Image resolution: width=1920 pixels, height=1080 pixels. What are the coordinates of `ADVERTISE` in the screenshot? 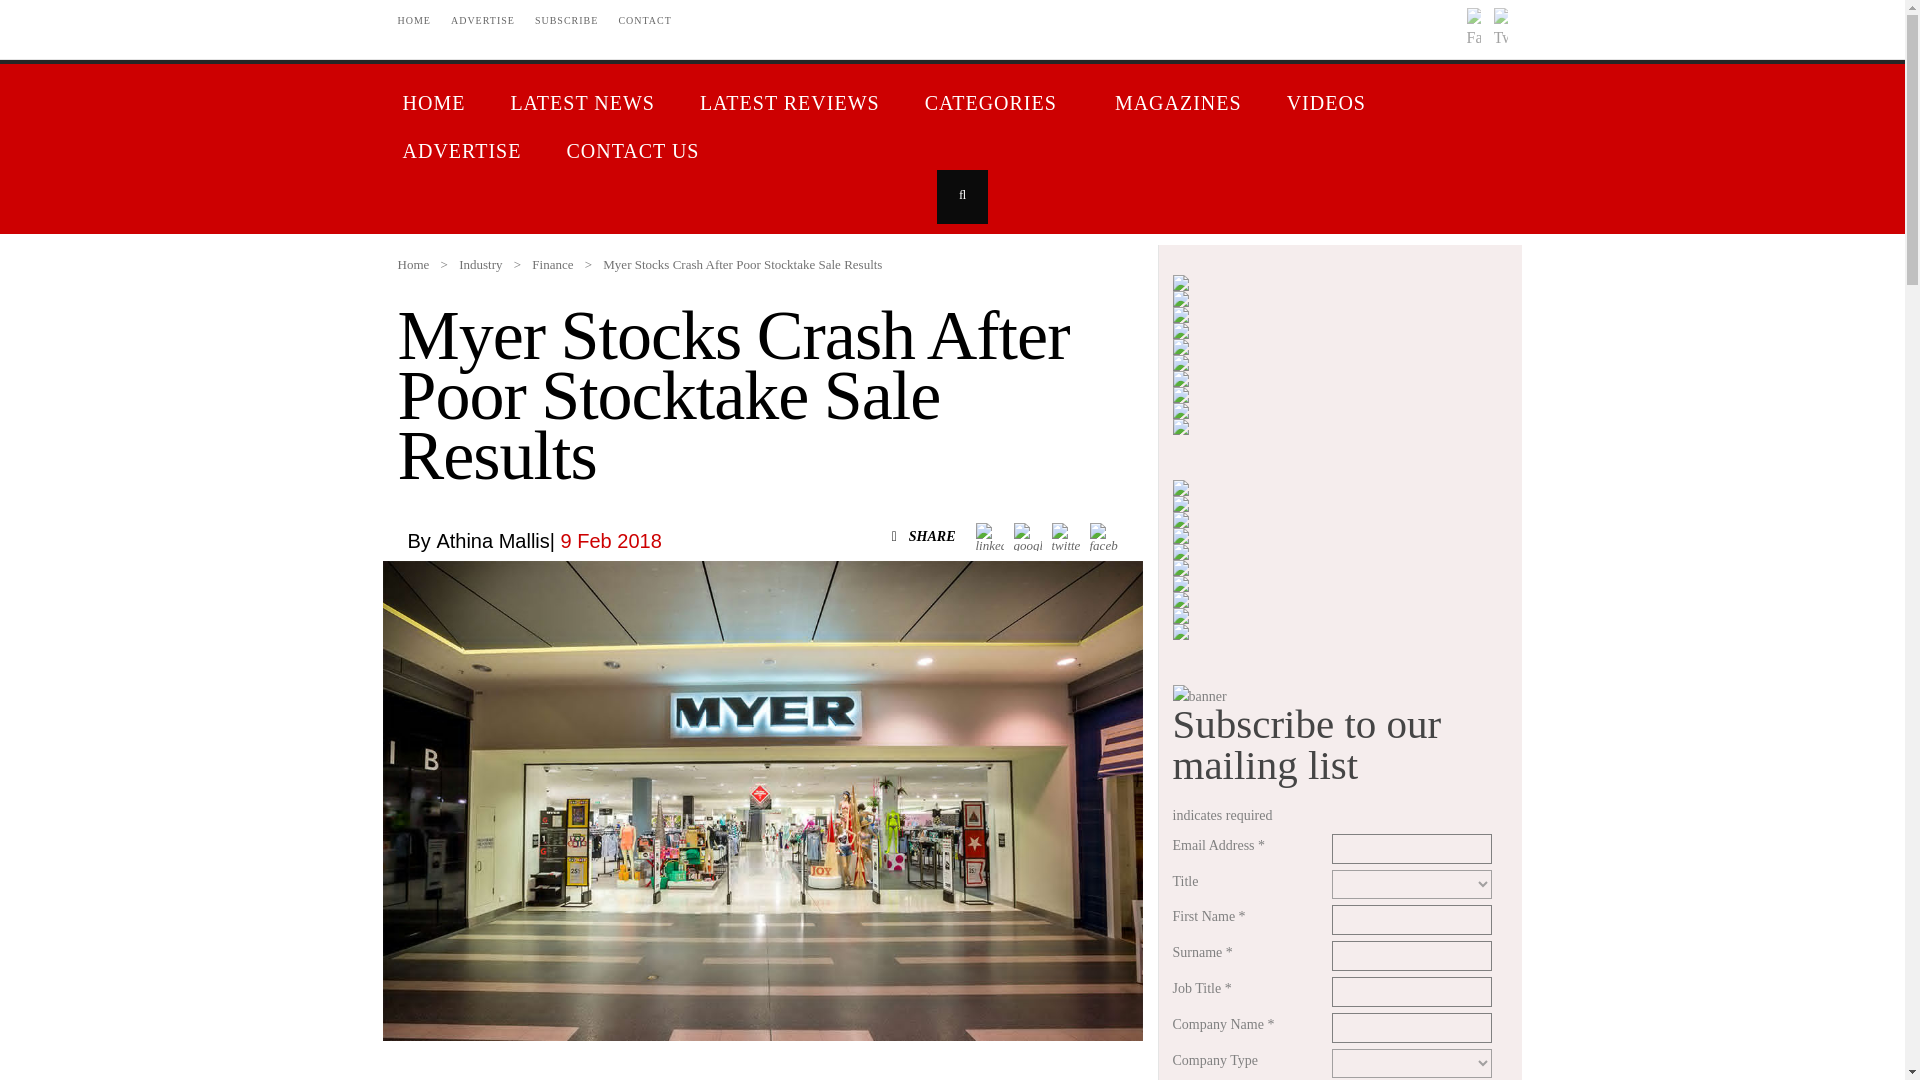 It's located at (482, 20).